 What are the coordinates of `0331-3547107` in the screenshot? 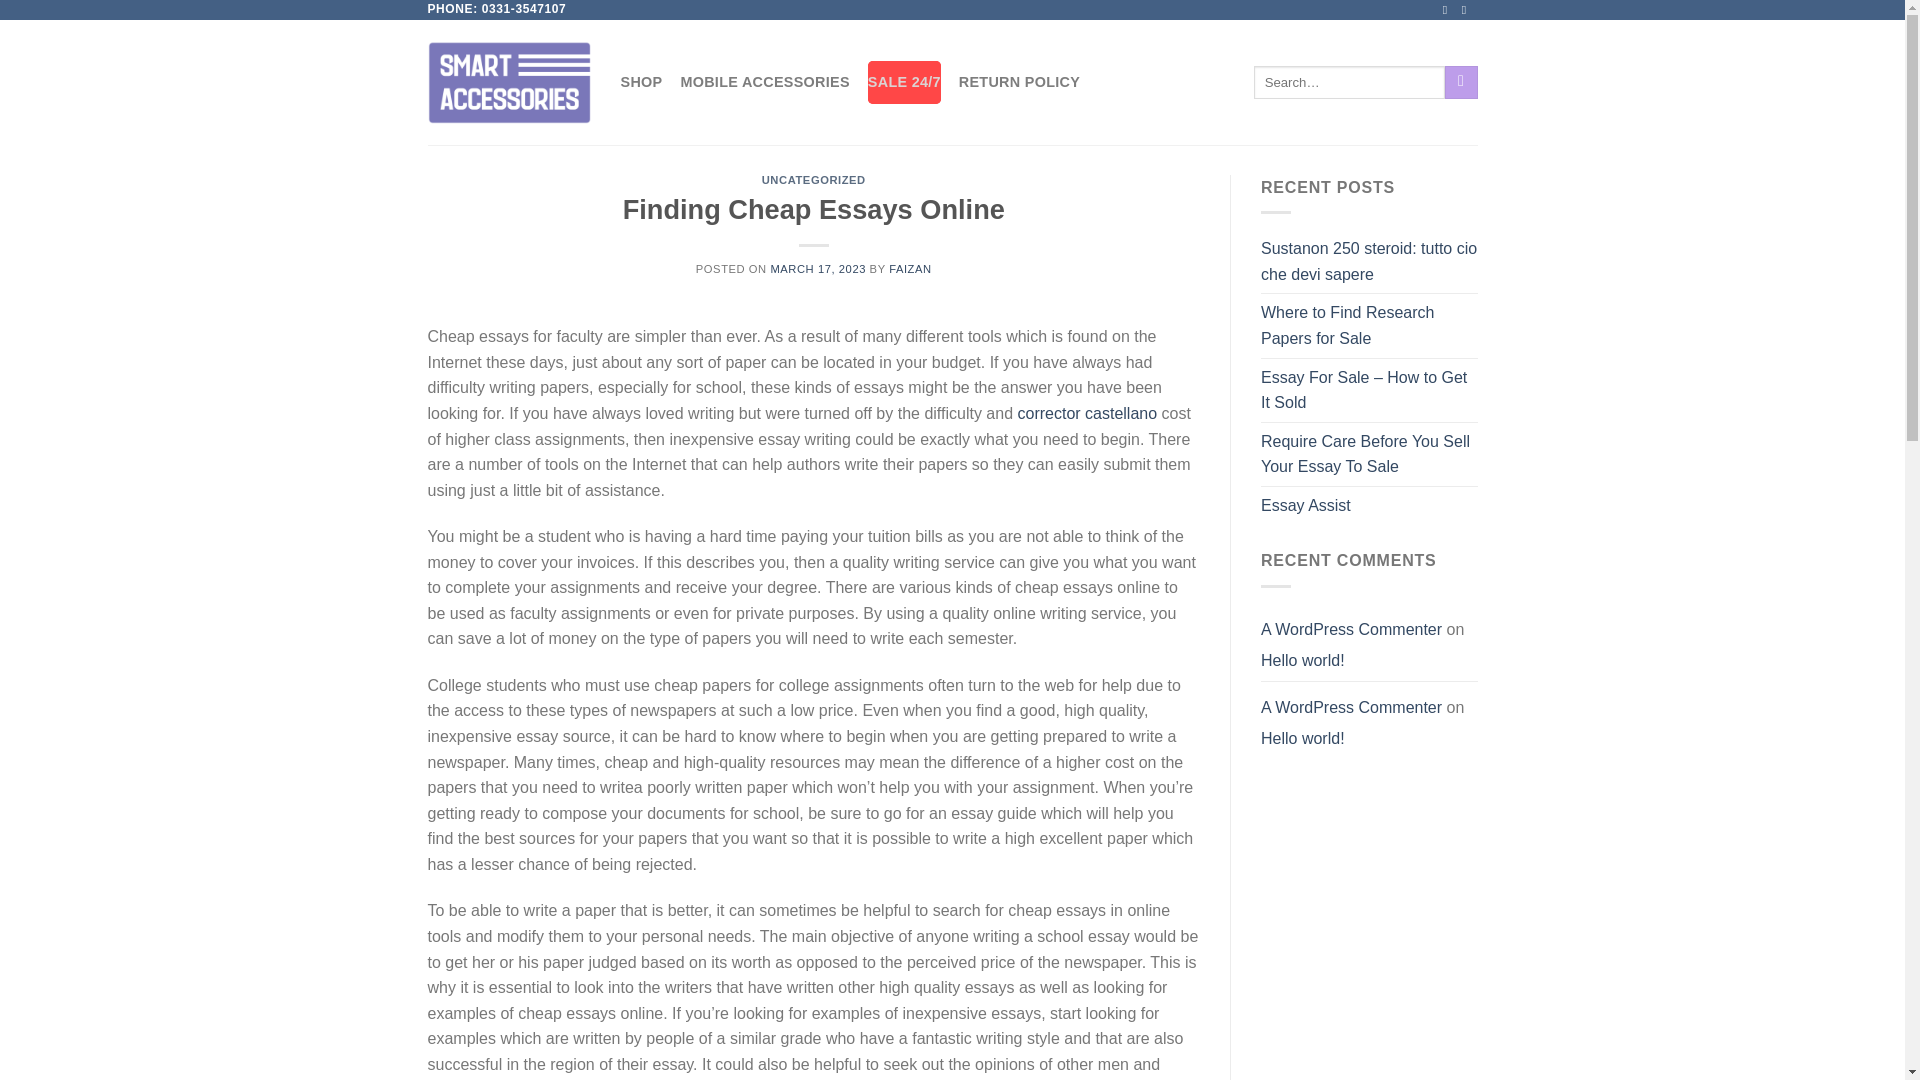 It's located at (524, 9).